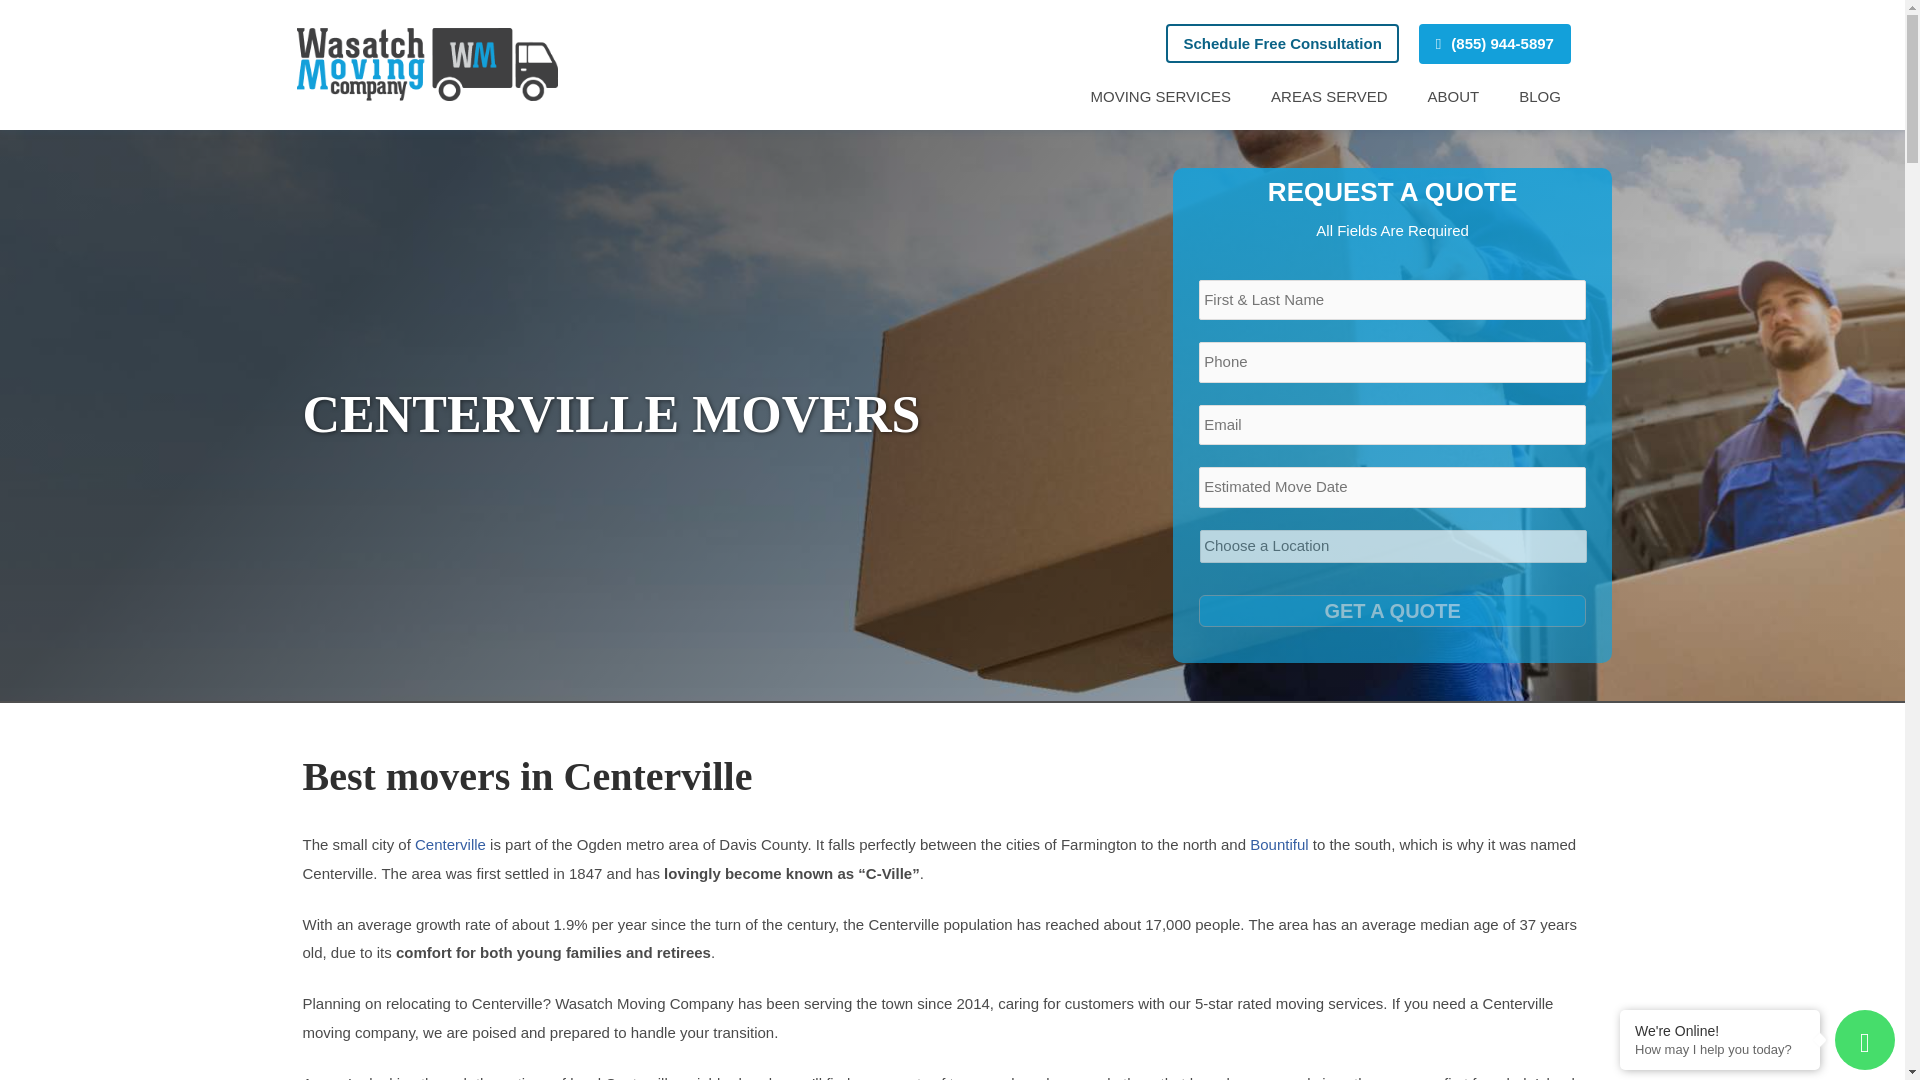 The width and height of the screenshot is (1920, 1080). I want to click on GET A QUOTE, so click(1392, 611).